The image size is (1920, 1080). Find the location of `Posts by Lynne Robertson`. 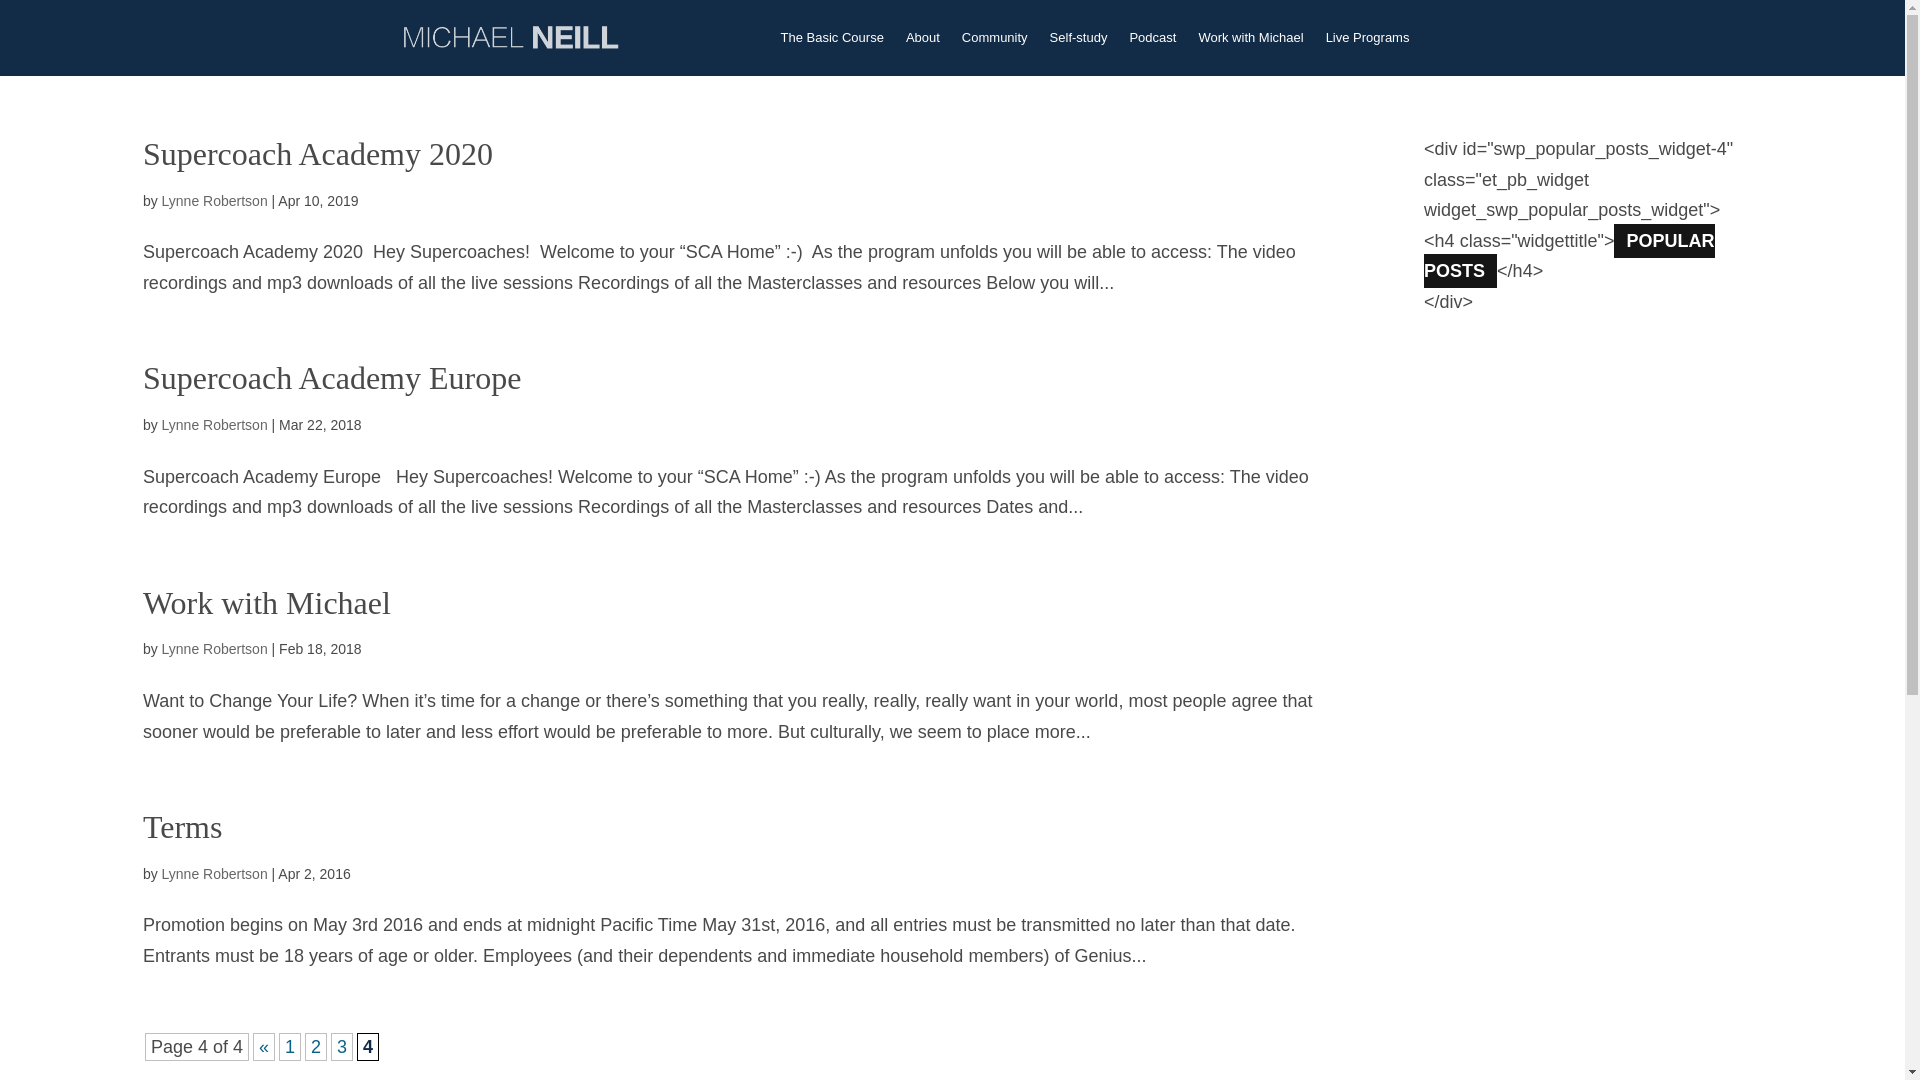

Posts by Lynne Robertson is located at coordinates (214, 874).